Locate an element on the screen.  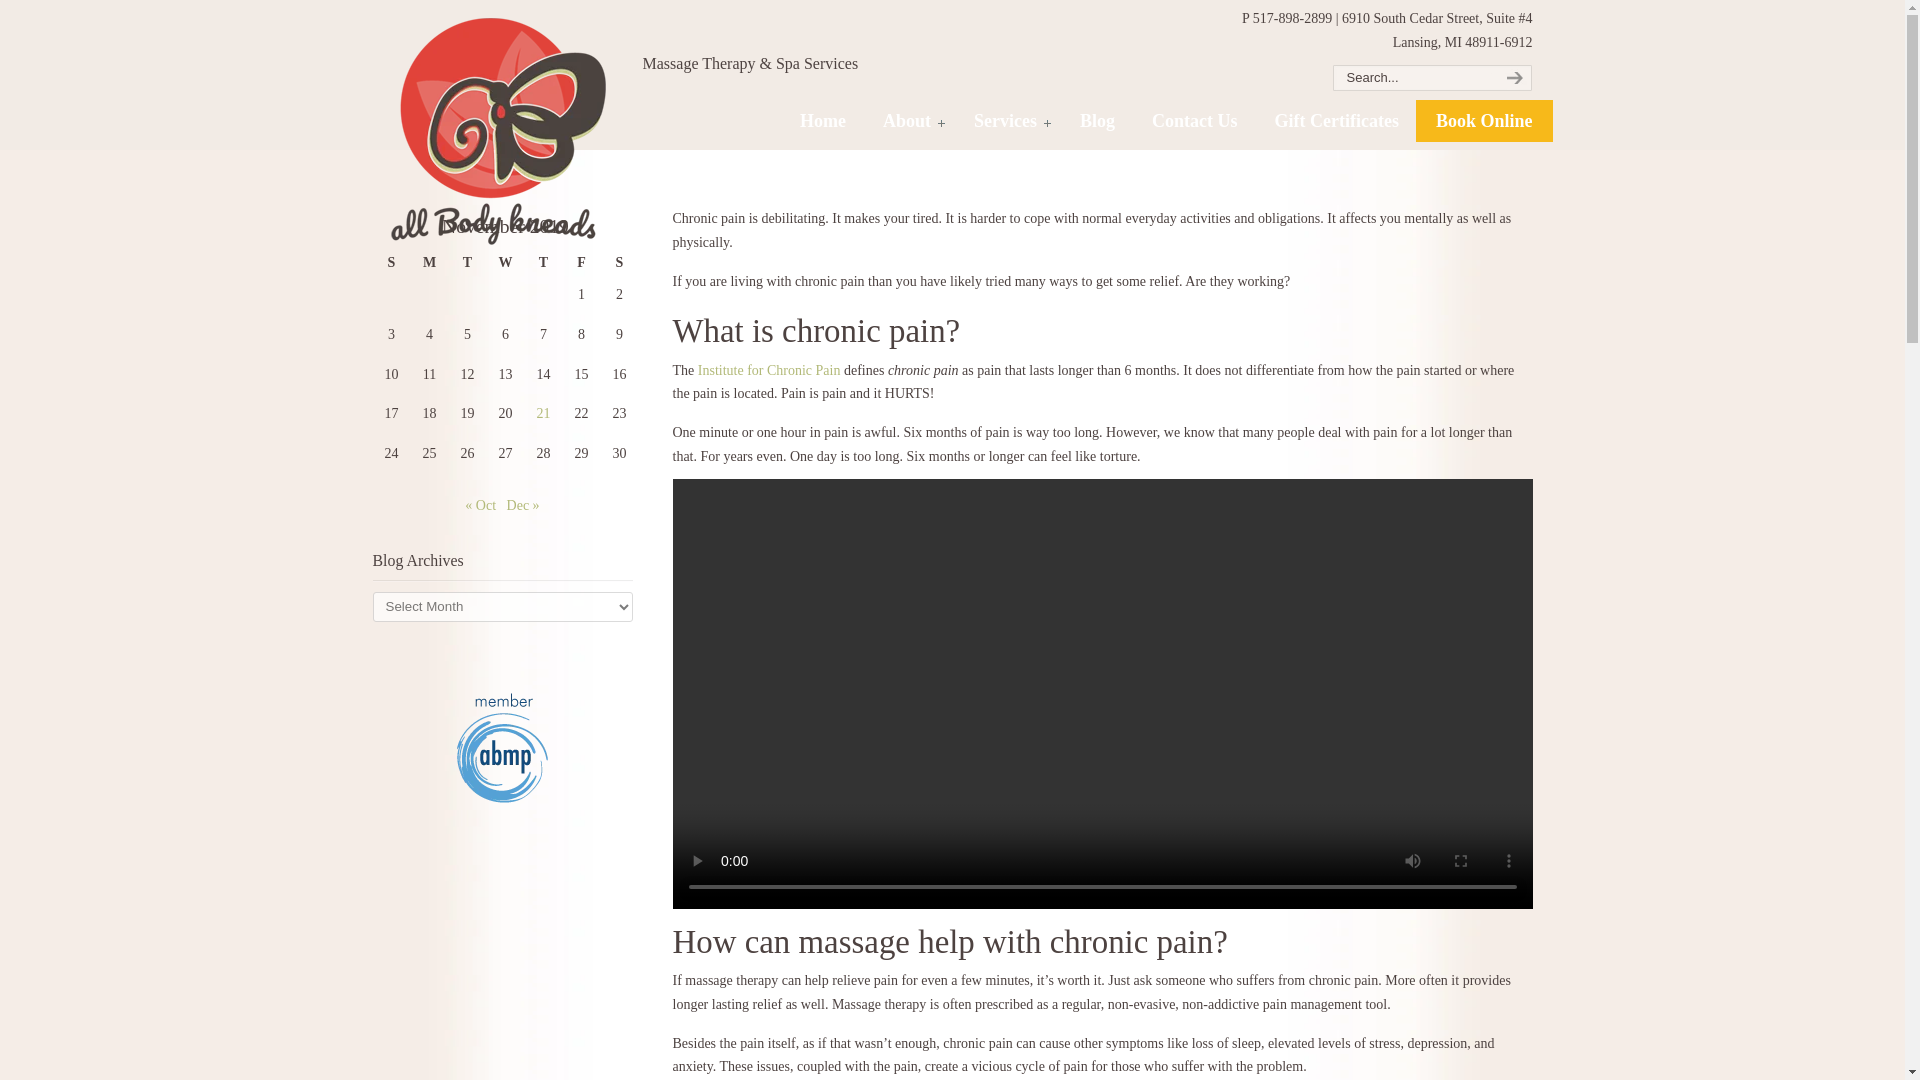
Search... is located at coordinates (1412, 77).